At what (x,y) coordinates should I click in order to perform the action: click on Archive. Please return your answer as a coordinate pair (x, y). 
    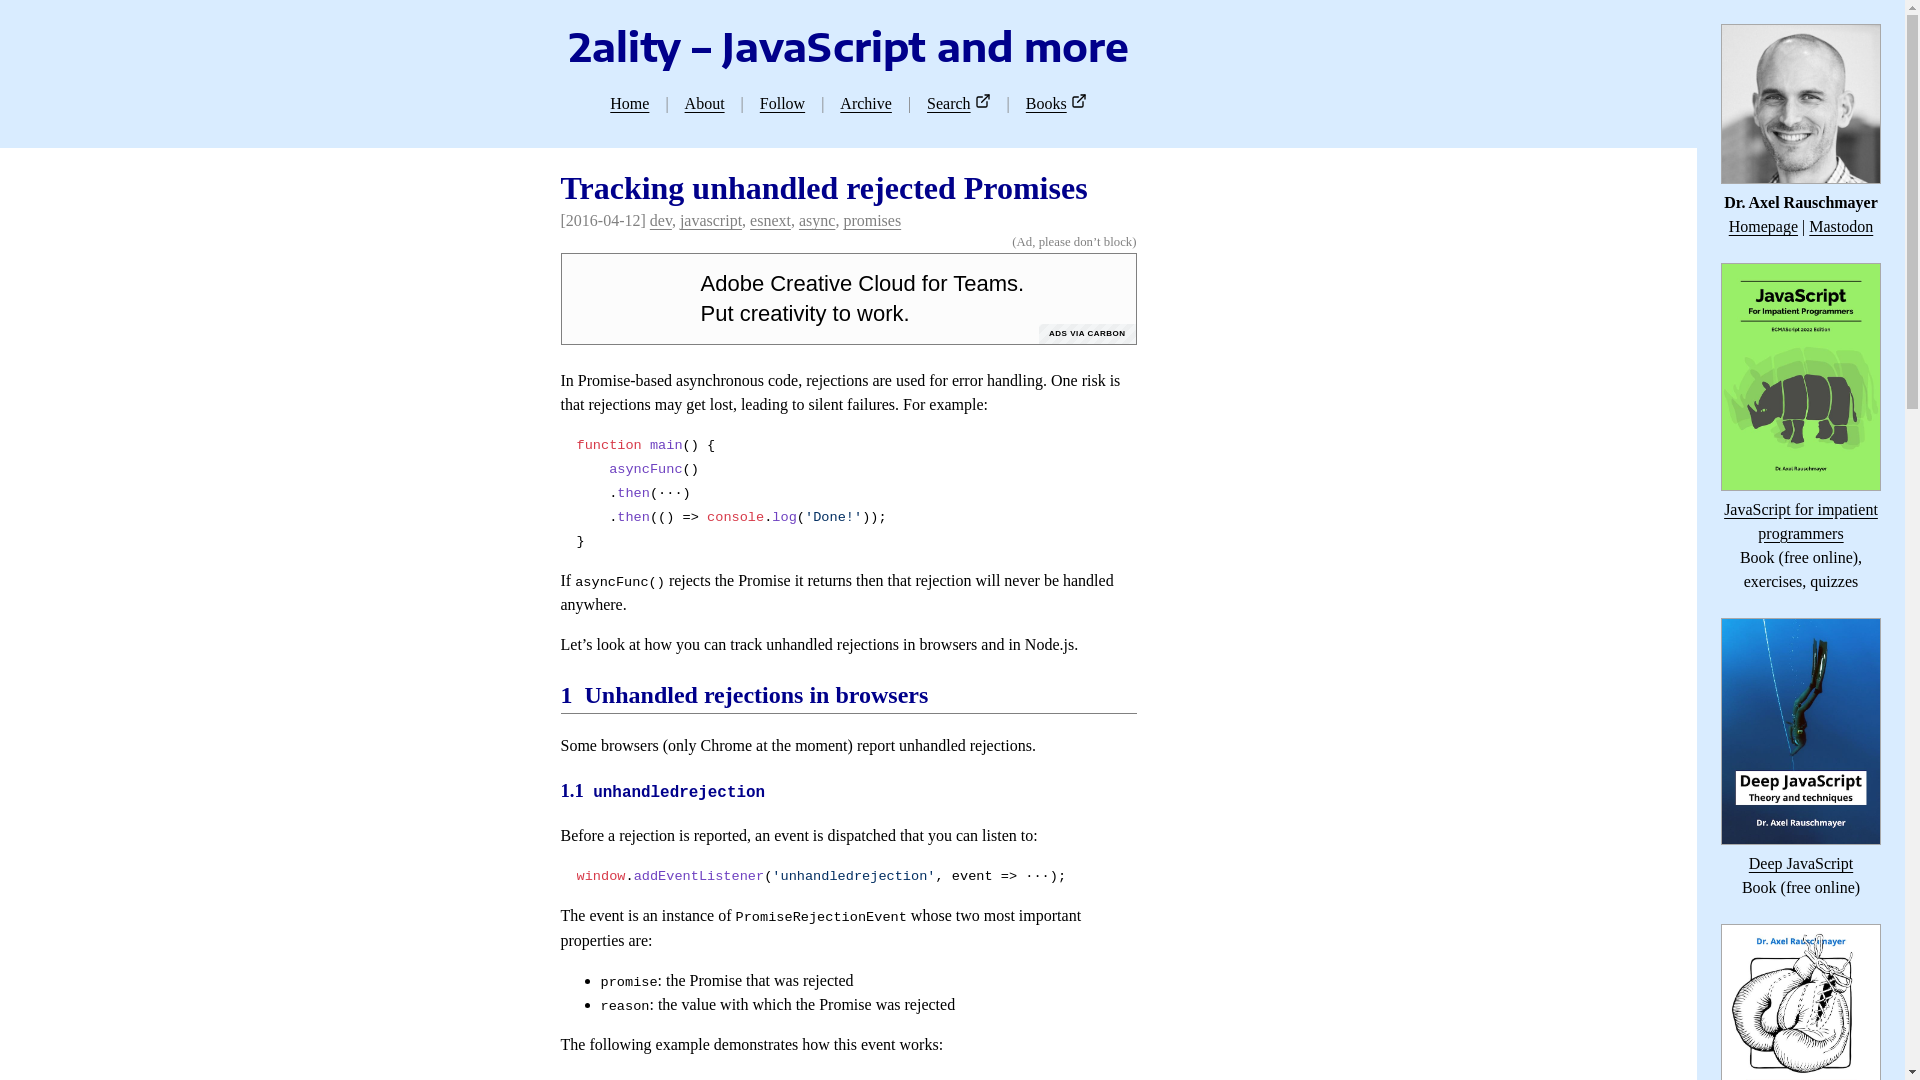
    Looking at the image, I should click on (866, 104).